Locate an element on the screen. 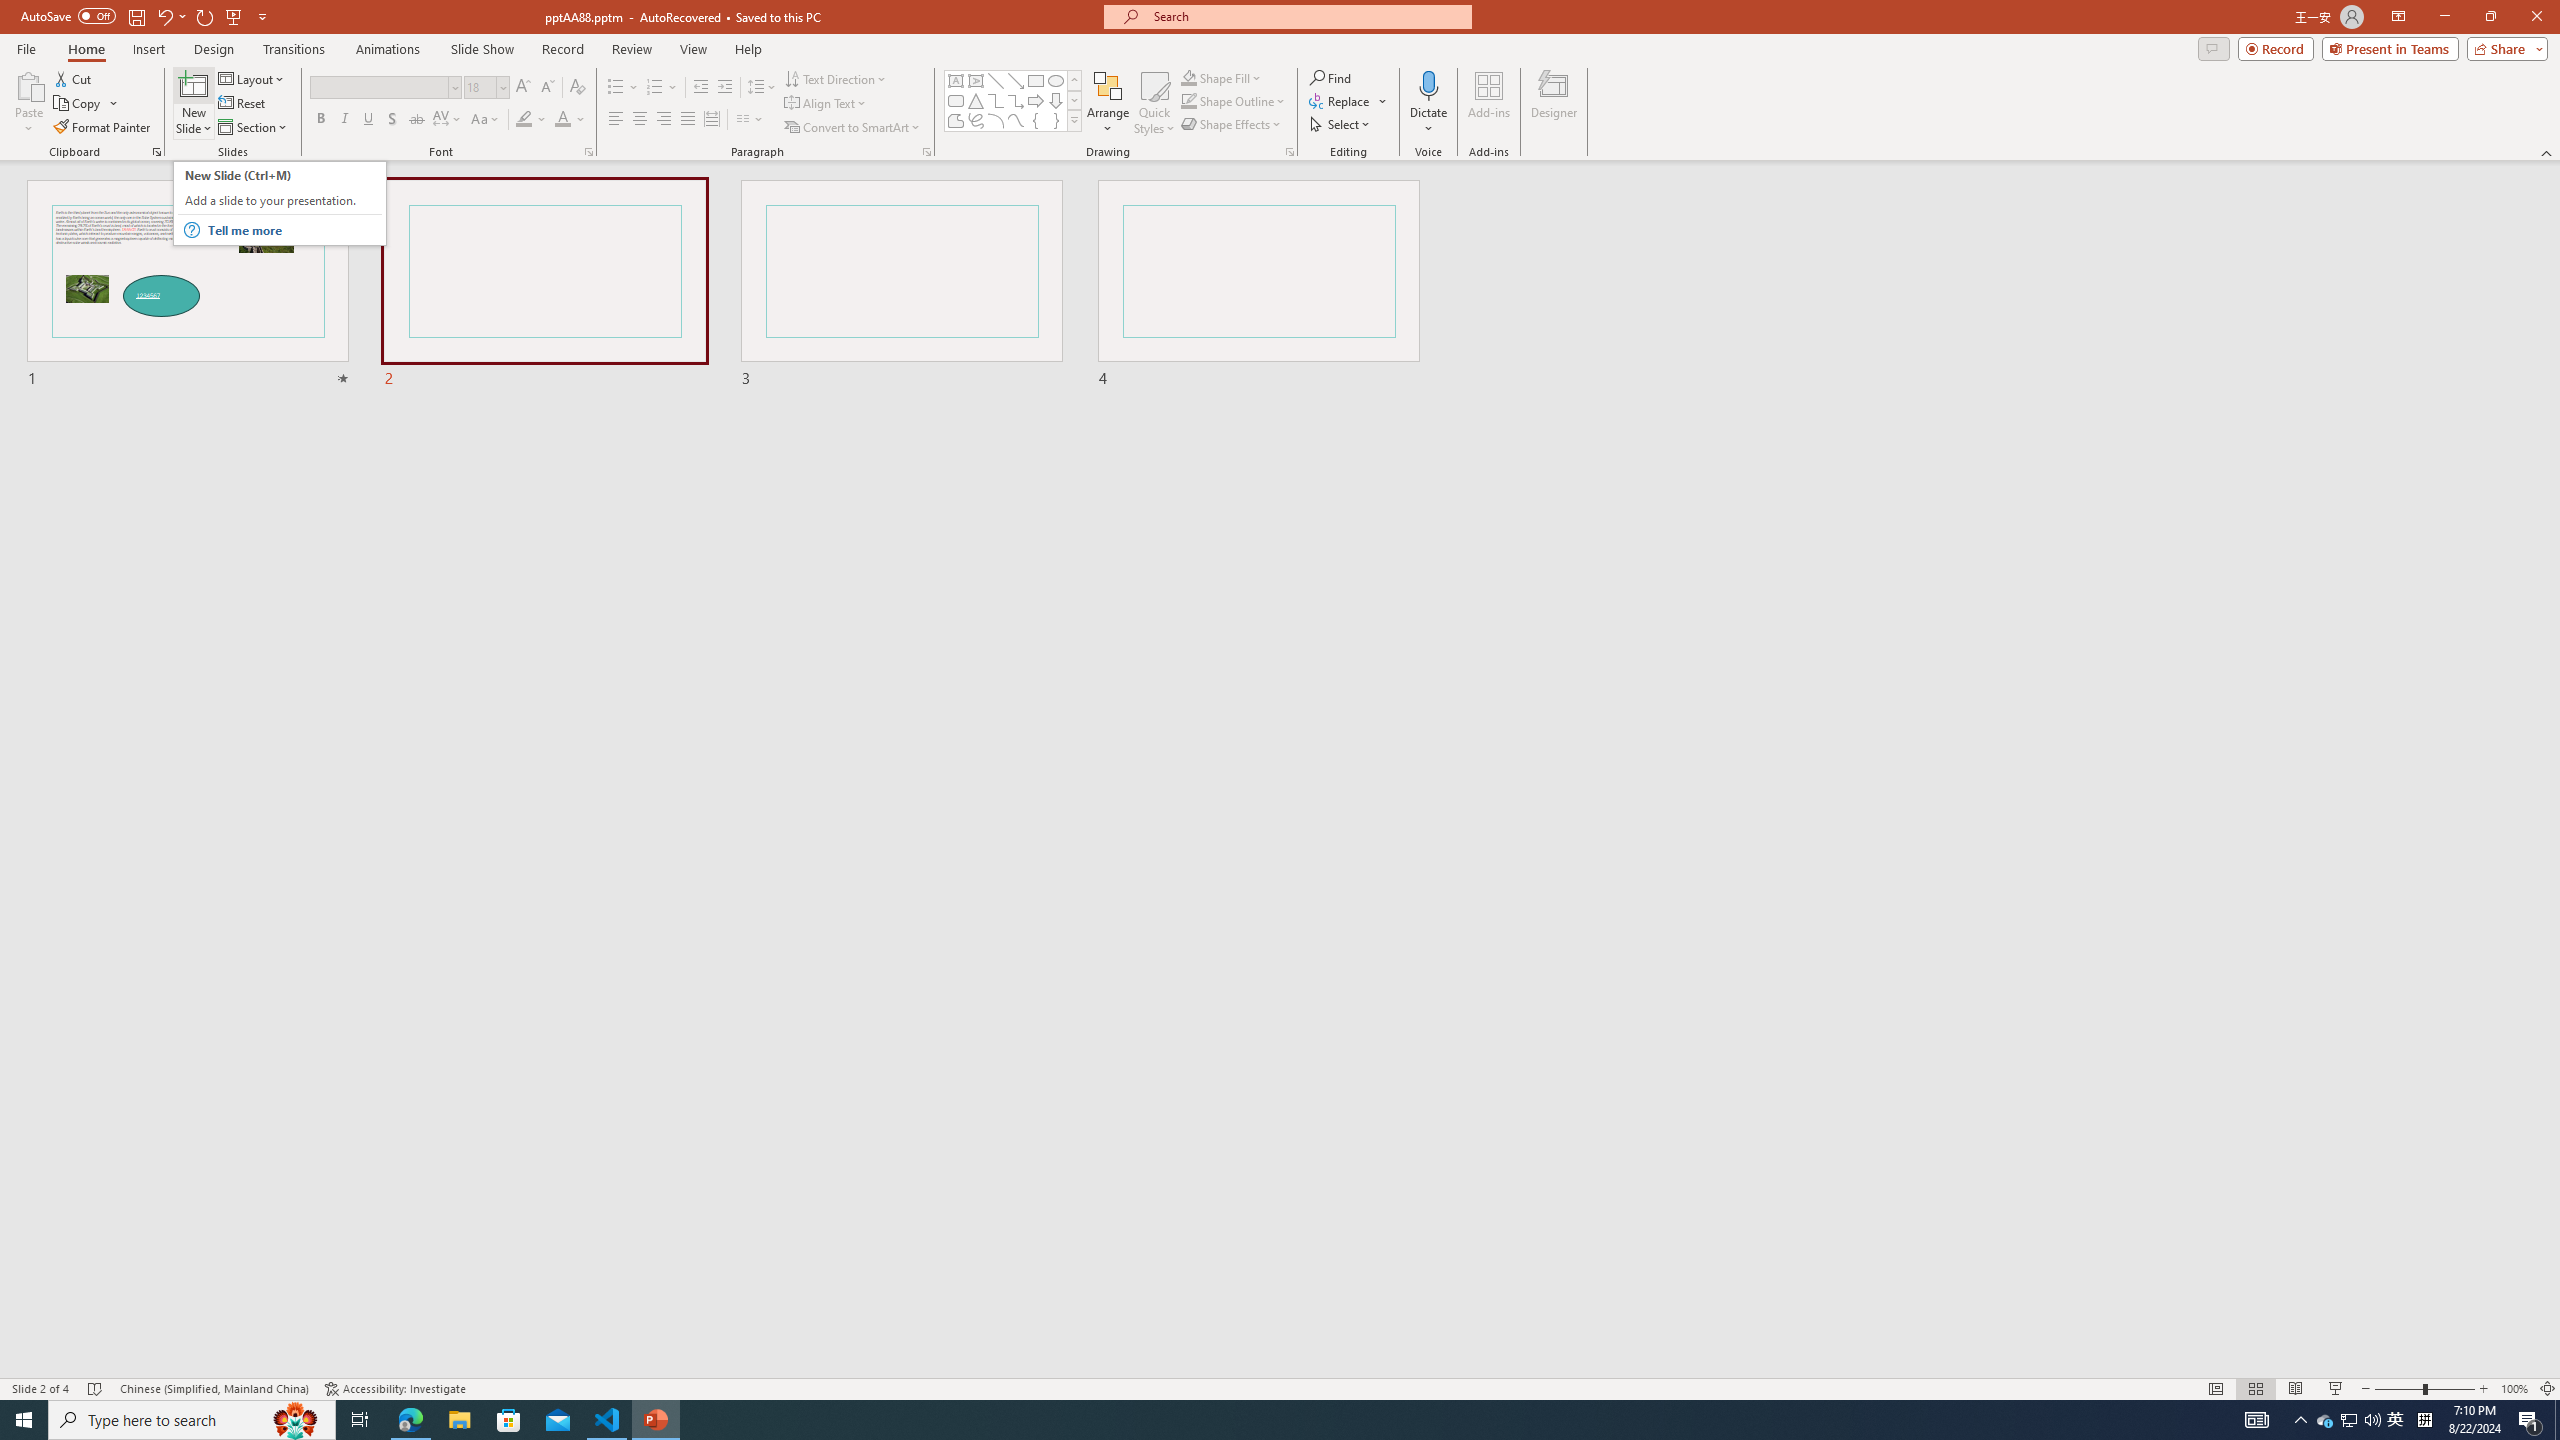 Image resolution: width=2560 pixels, height=1440 pixels. Font is located at coordinates (384, 88).